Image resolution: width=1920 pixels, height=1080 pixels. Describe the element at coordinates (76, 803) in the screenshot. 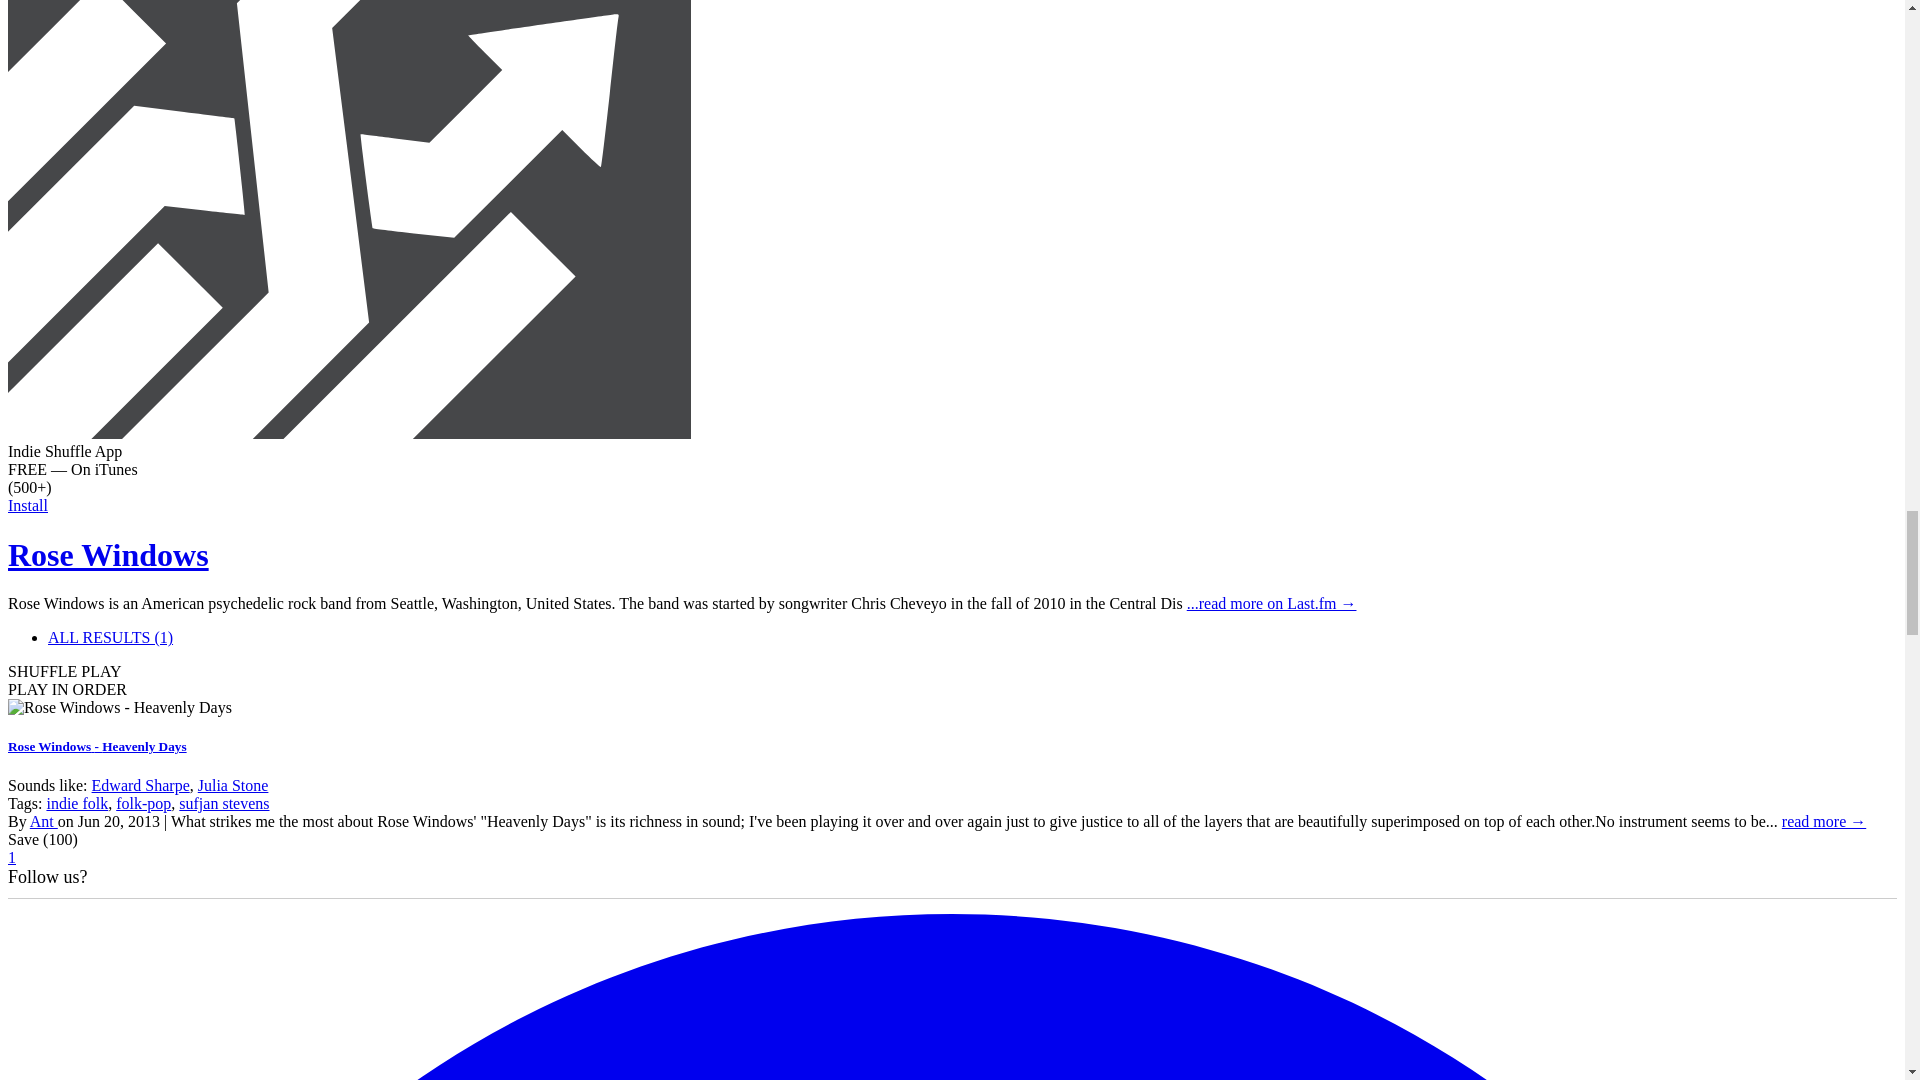

I see `indie folk` at that location.